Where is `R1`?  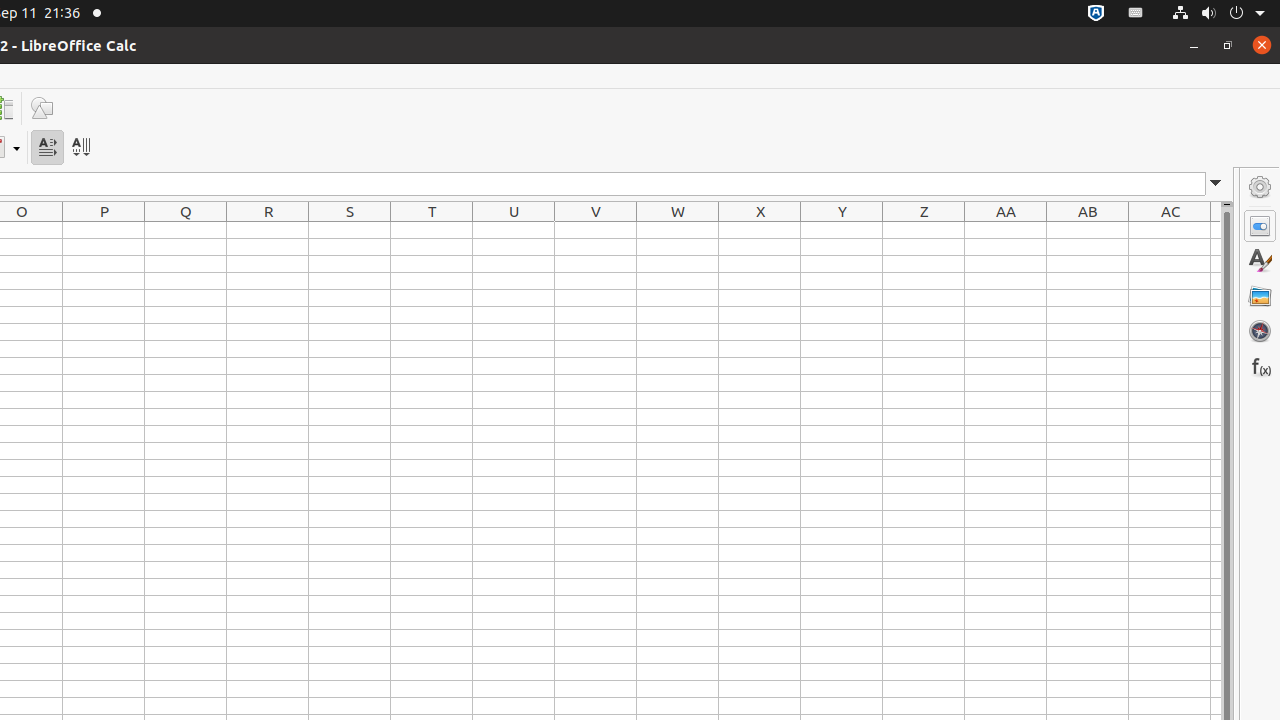
R1 is located at coordinates (268, 230).